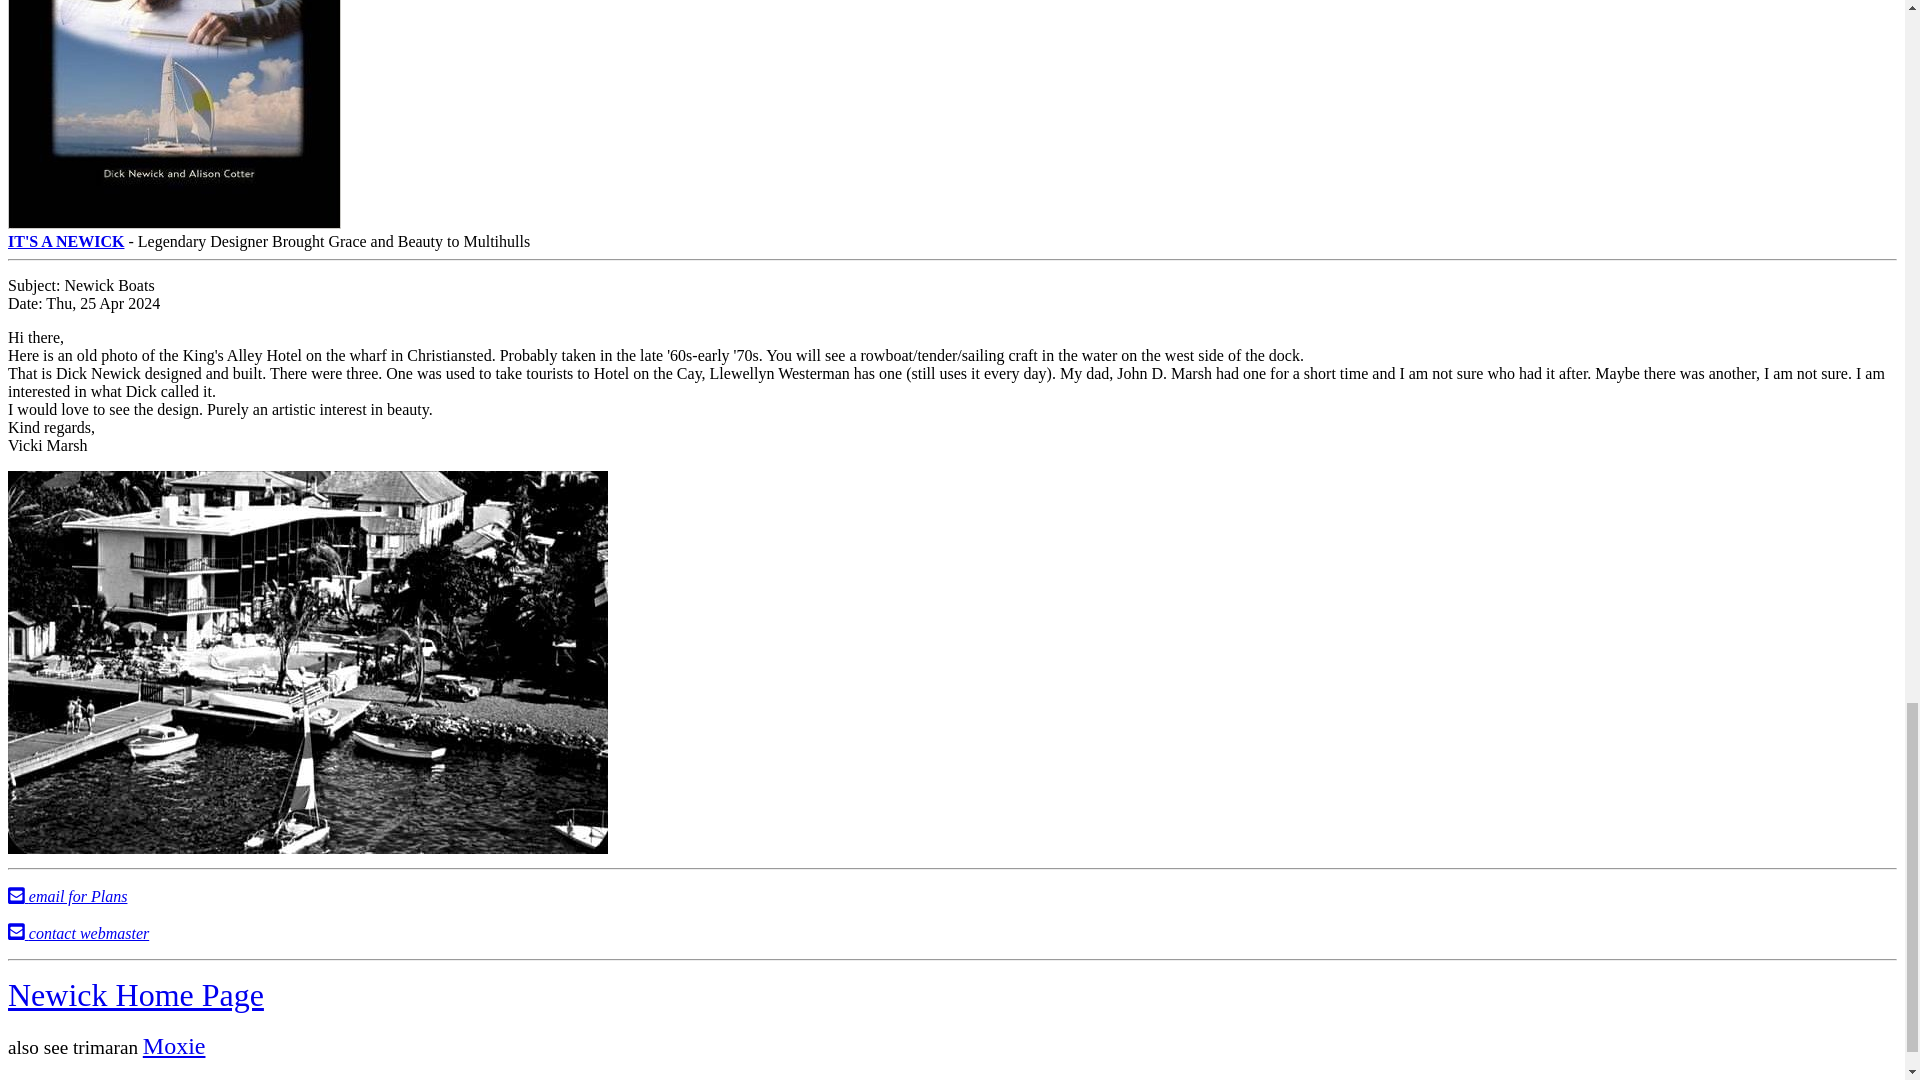 The height and width of the screenshot is (1080, 1920). I want to click on contact webmaster, so click(78, 932).